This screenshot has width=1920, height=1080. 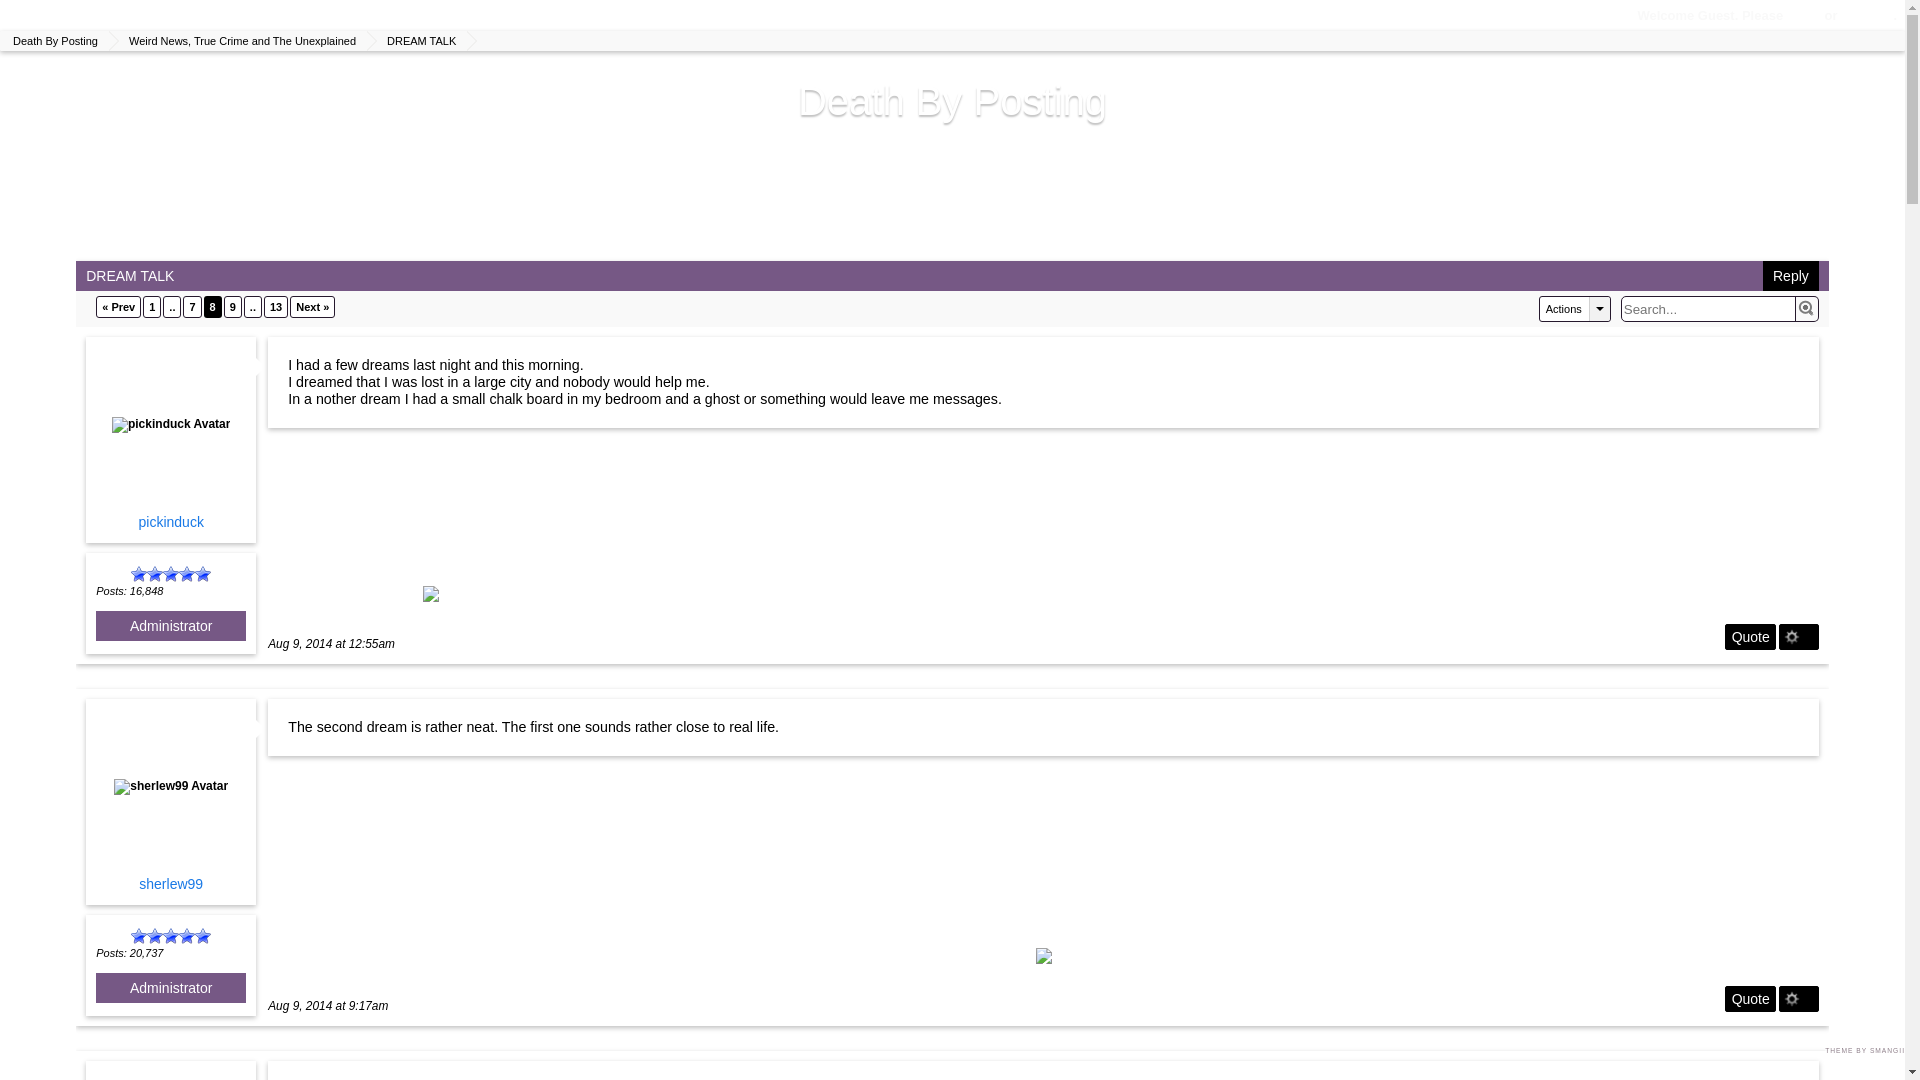 I want to click on Forums, so click(x=254, y=16).